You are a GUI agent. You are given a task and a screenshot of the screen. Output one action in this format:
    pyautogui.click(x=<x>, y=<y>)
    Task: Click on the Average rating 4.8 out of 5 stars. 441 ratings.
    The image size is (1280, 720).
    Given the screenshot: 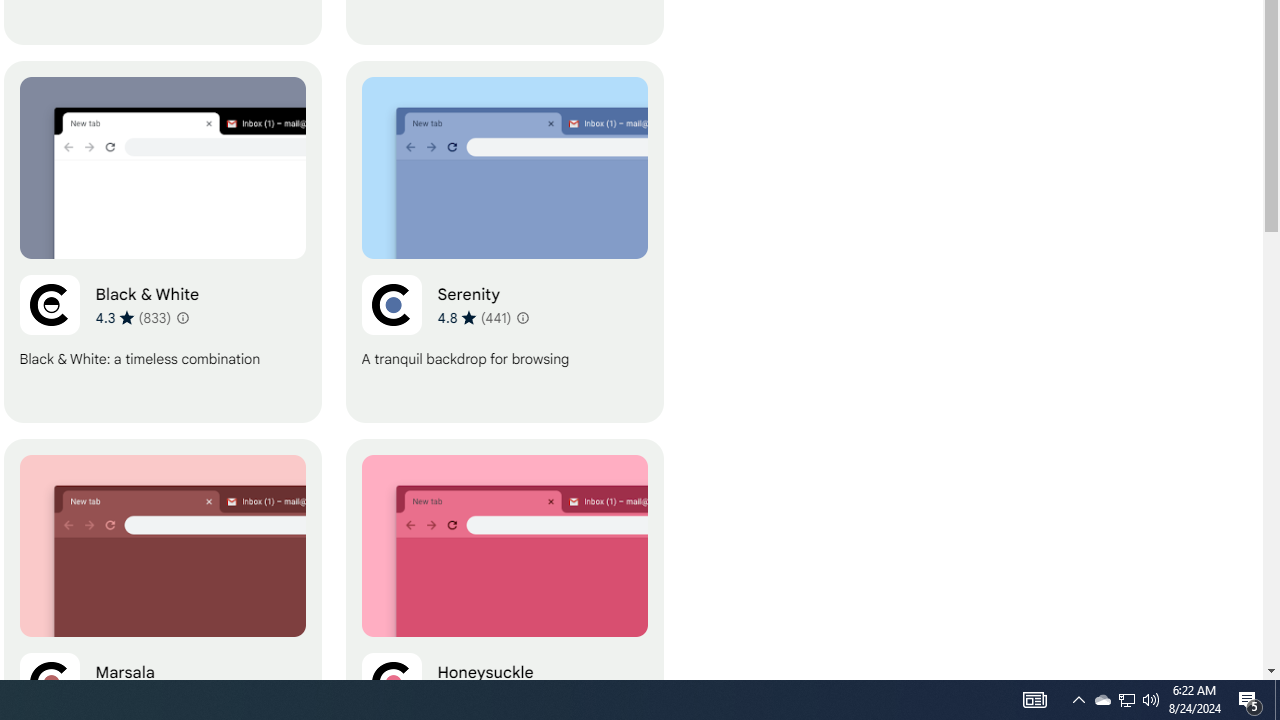 What is the action you would take?
    pyautogui.click(x=474, y=317)
    